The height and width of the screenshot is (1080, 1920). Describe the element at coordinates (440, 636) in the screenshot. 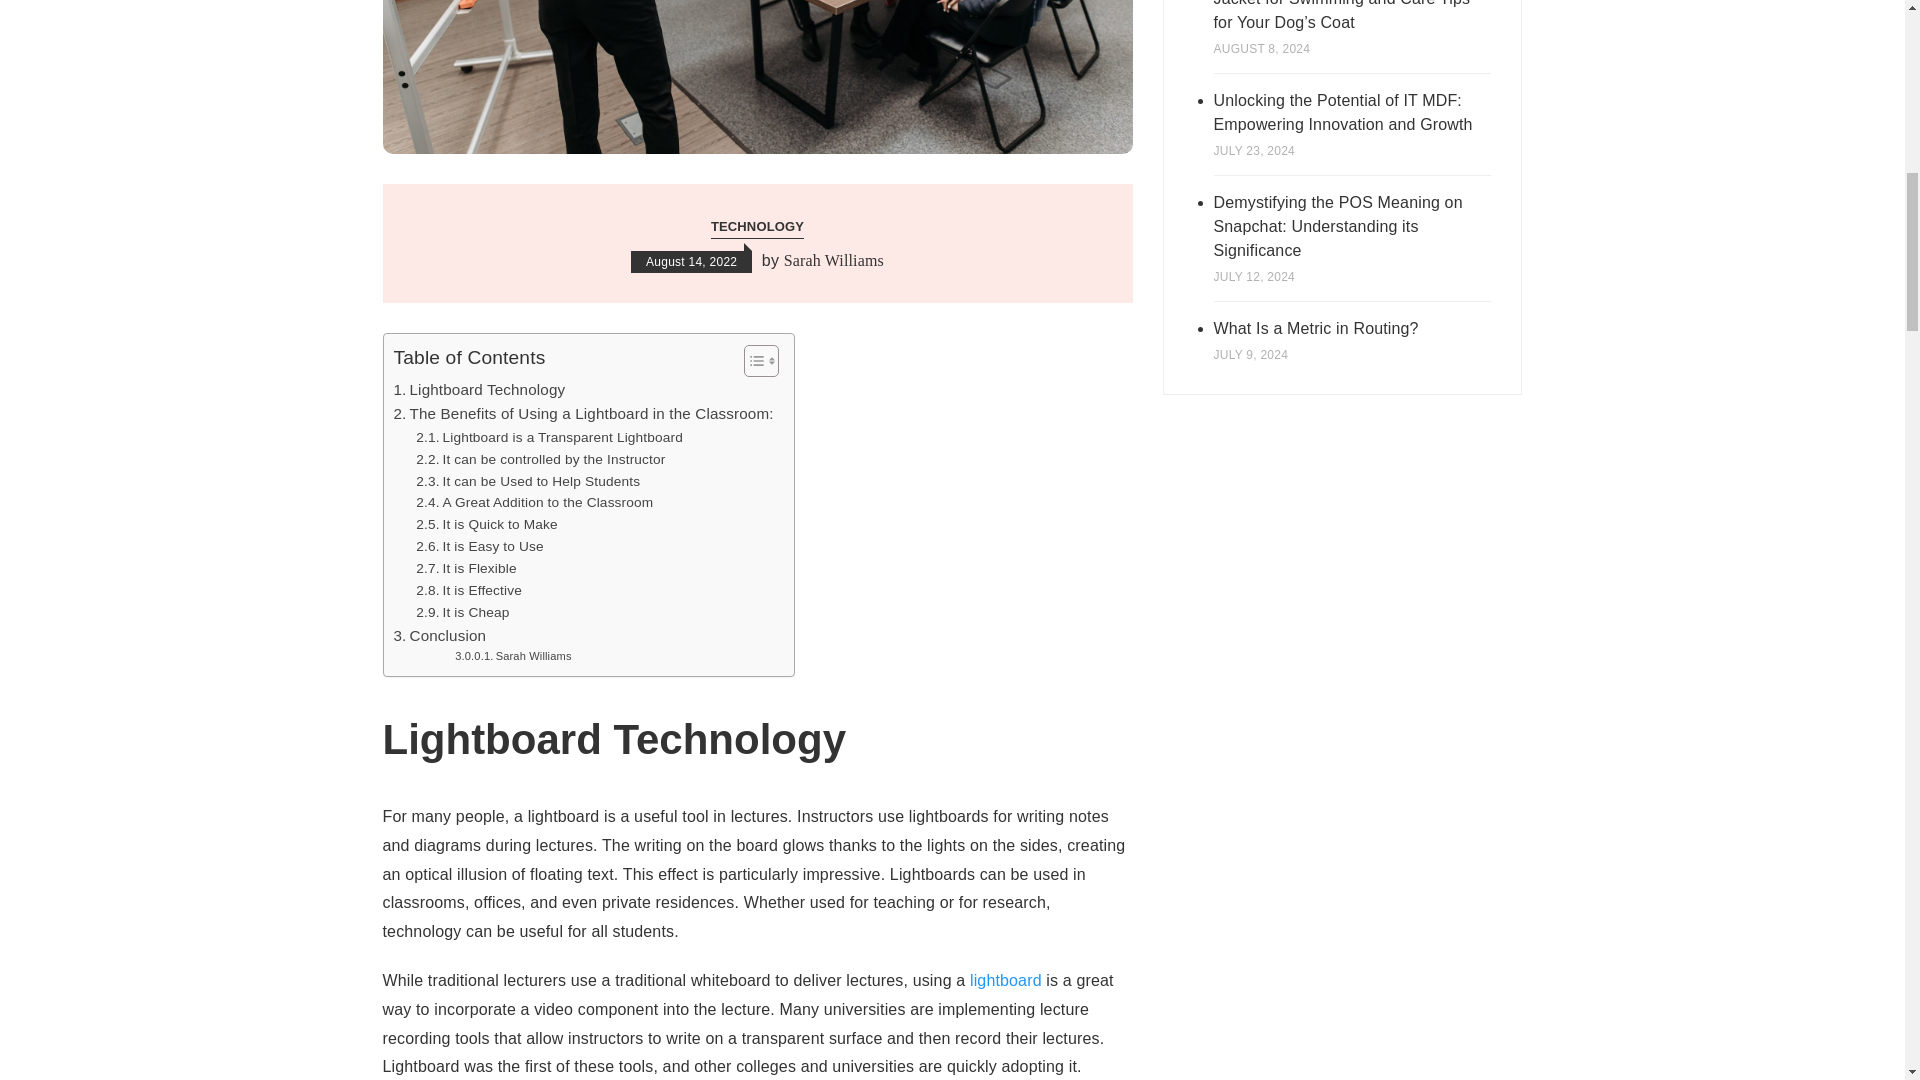

I see `Conclusion` at that location.